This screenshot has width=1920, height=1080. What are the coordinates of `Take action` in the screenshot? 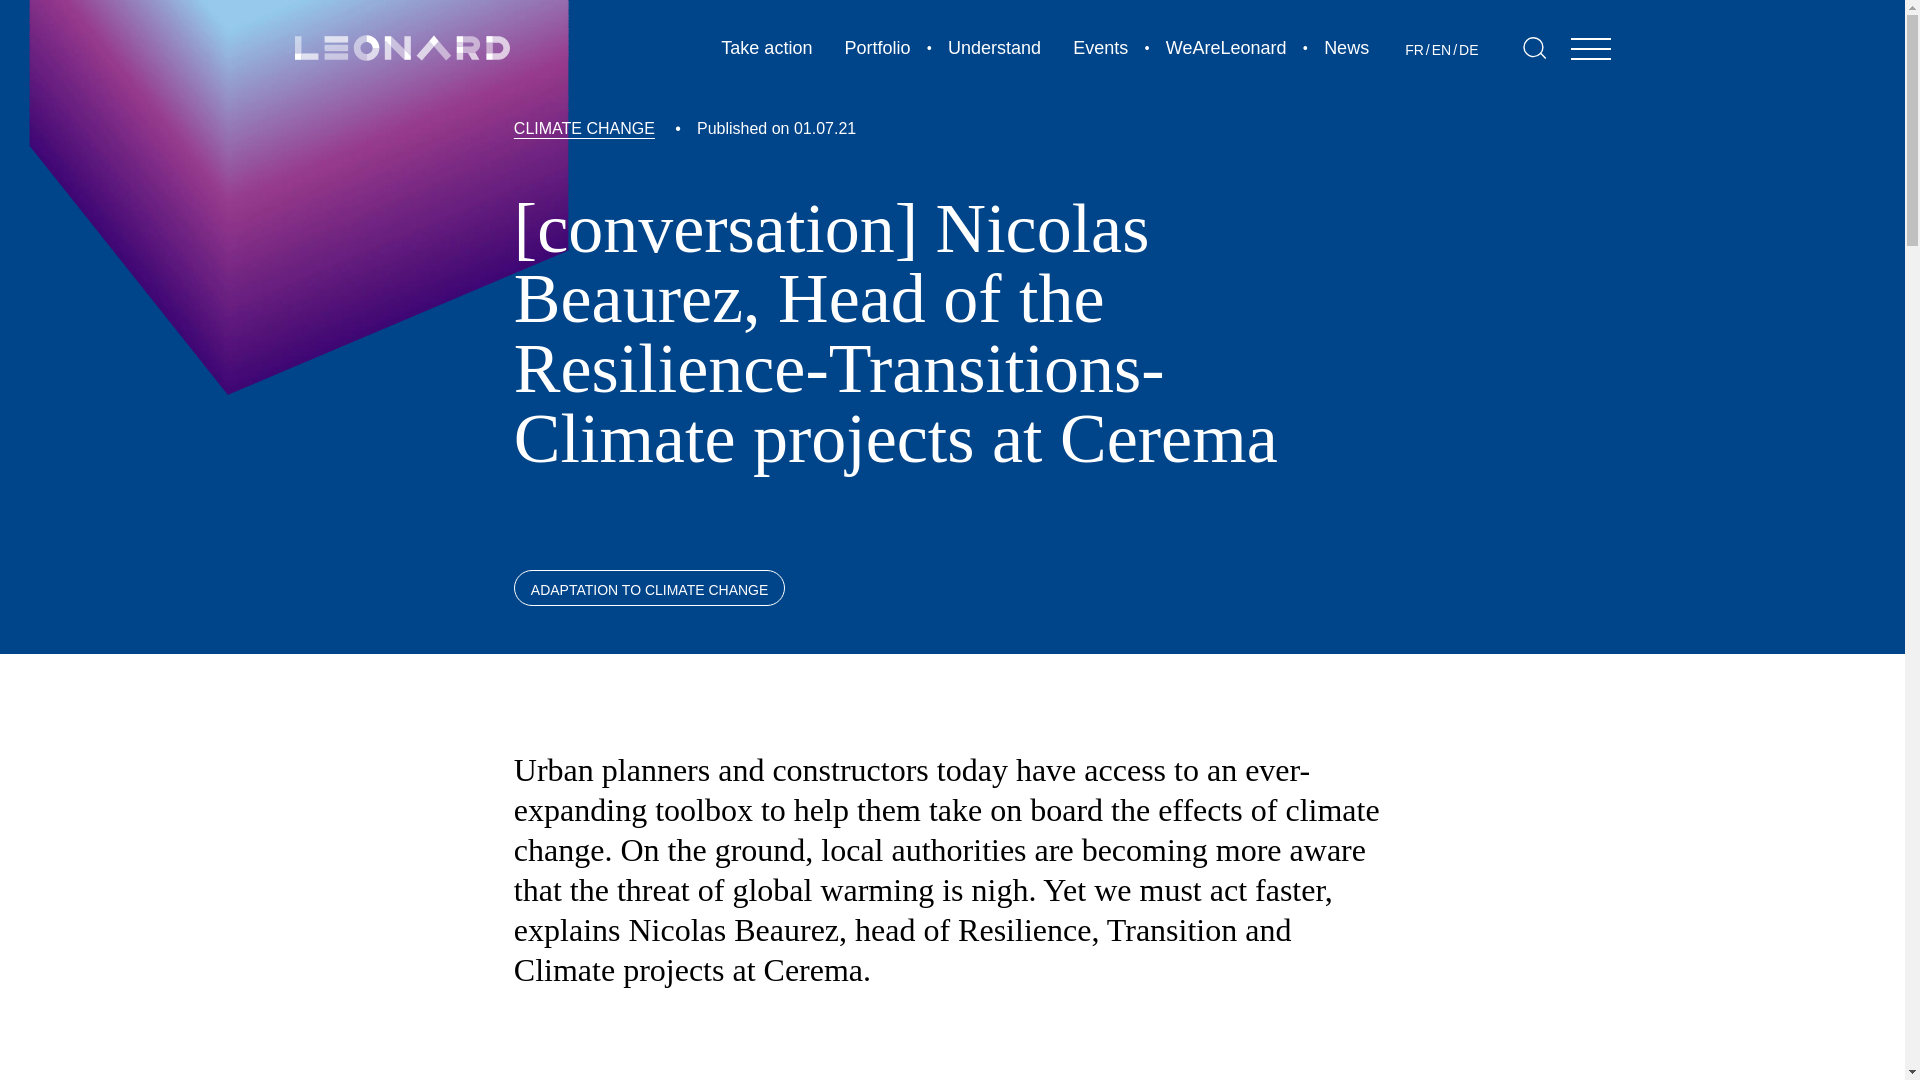 It's located at (766, 48).